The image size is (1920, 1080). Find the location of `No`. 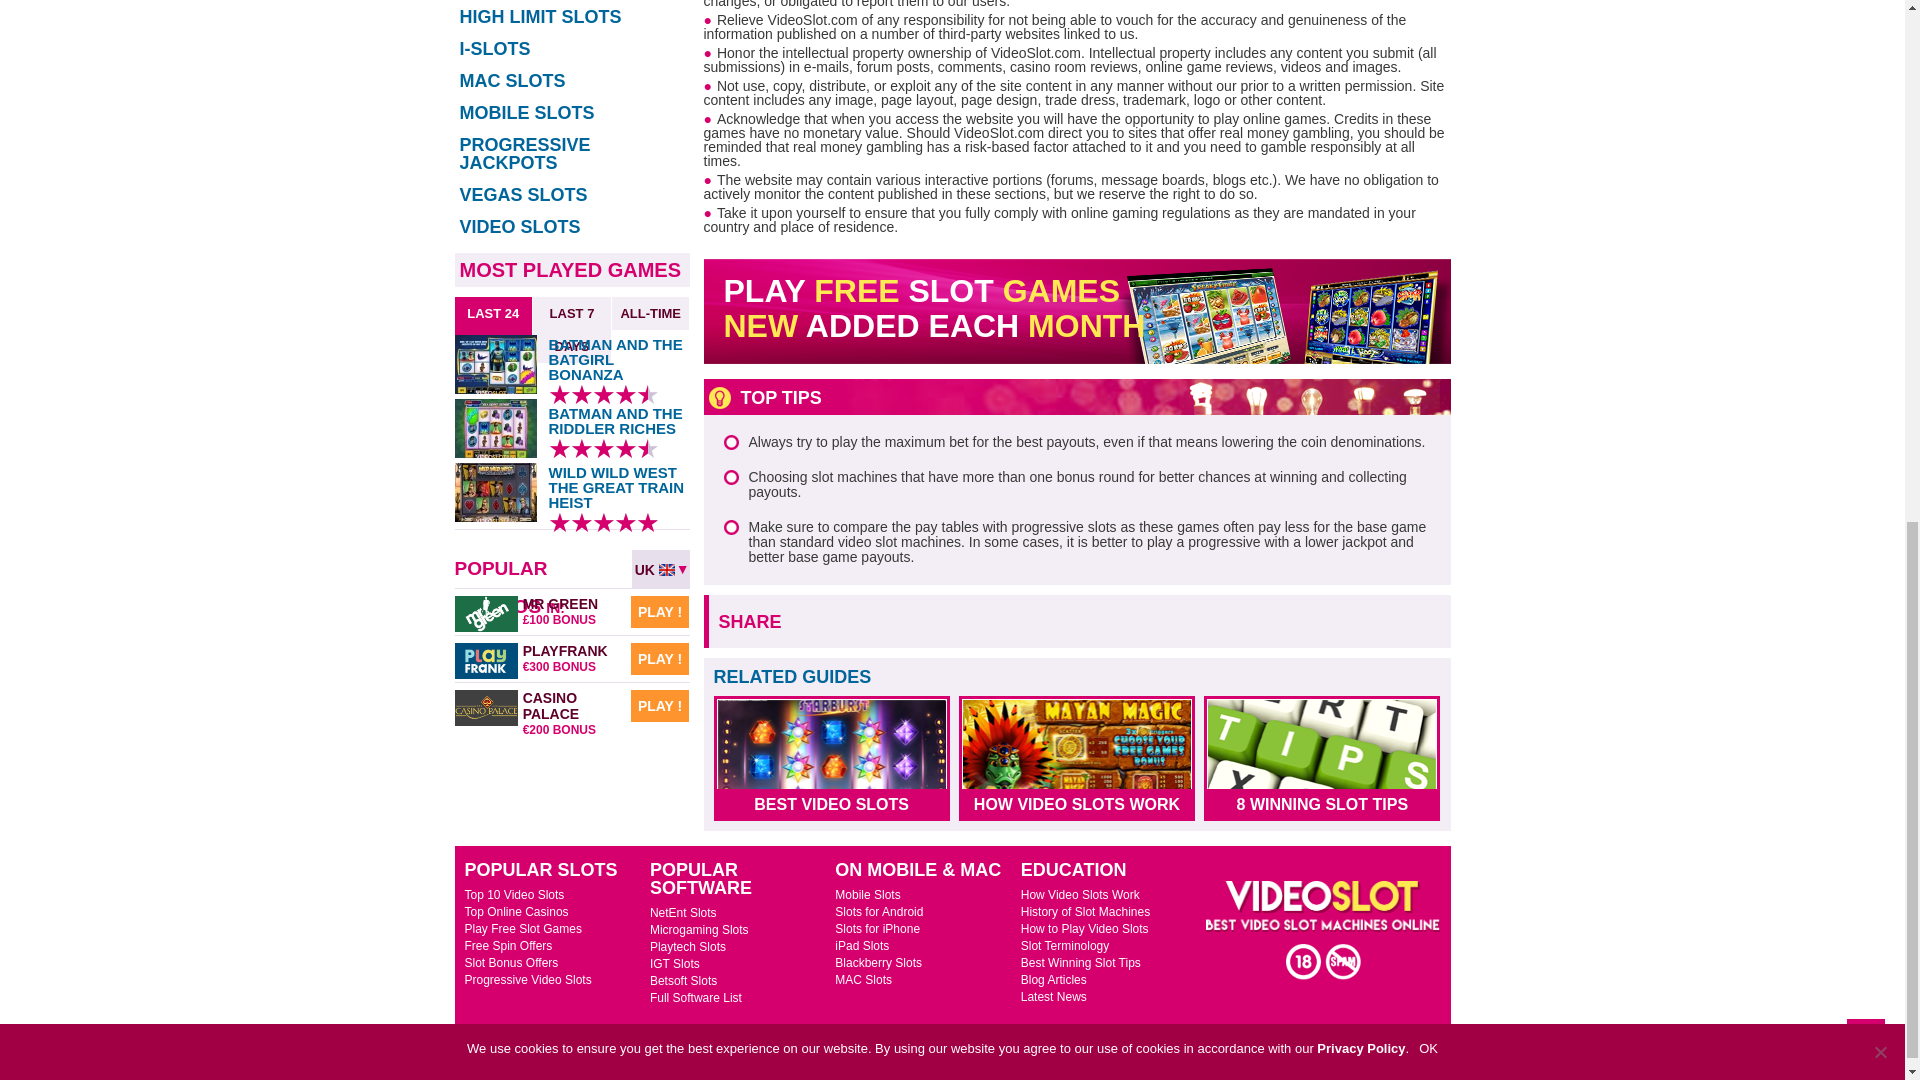

No is located at coordinates (1880, 30).